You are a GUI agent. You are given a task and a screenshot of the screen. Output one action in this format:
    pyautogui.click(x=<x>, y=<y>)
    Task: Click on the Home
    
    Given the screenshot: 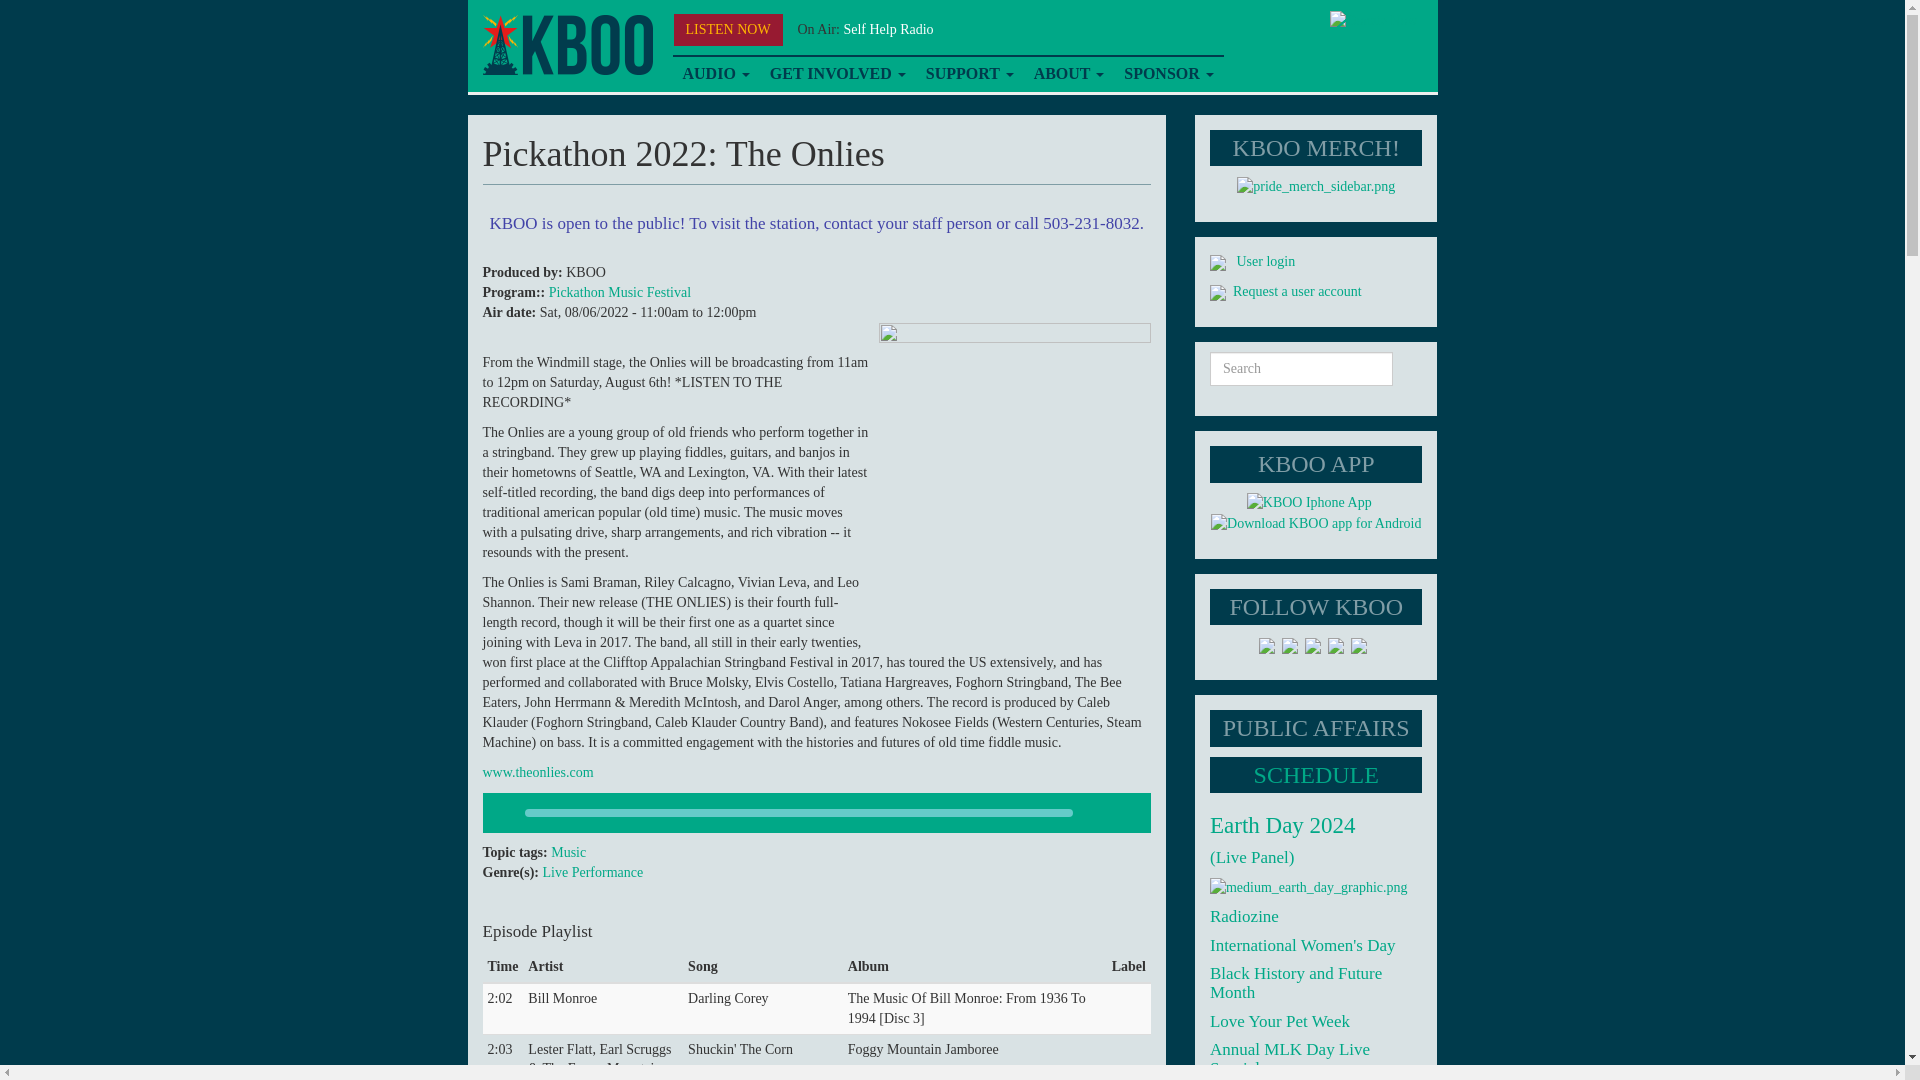 What is the action you would take?
    pyautogui.click(x=566, y=45)
    